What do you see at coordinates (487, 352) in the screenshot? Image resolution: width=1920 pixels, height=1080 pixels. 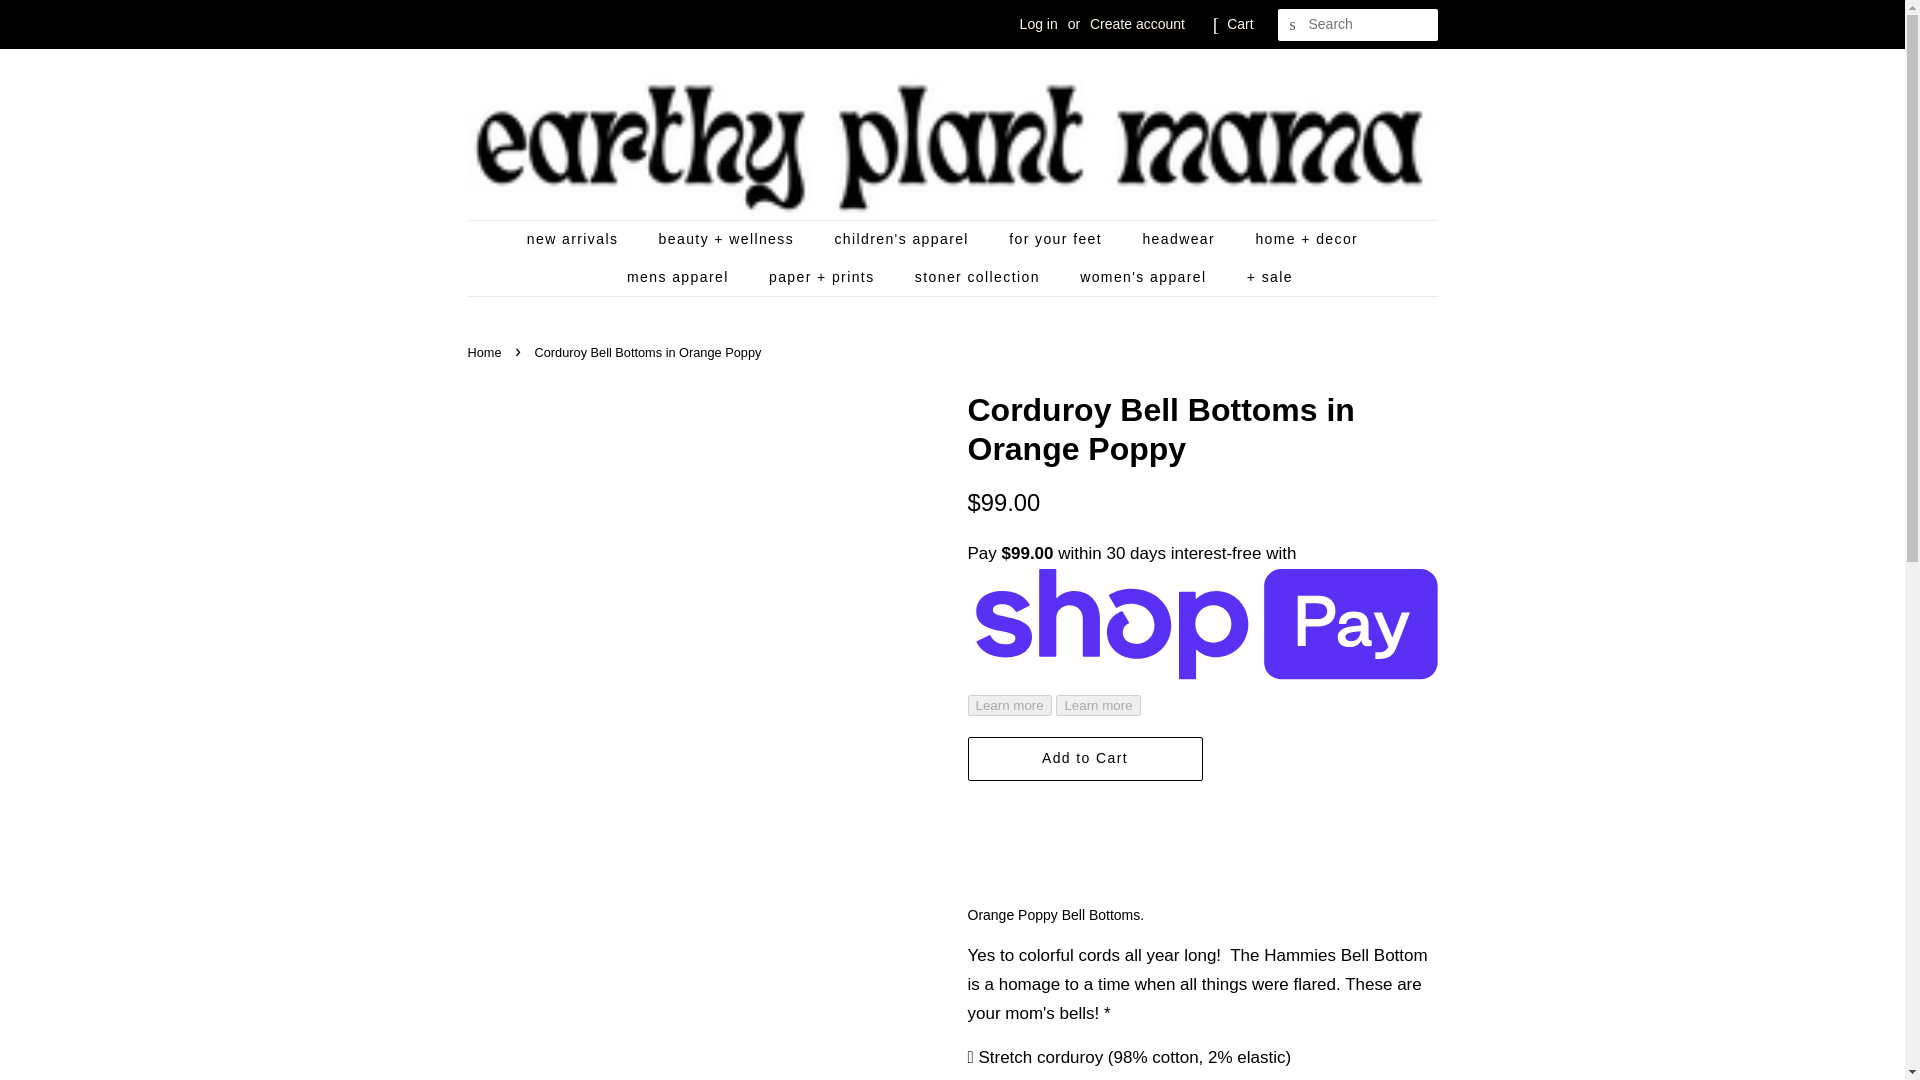 I see `Home` at bounding box center [487, 352].